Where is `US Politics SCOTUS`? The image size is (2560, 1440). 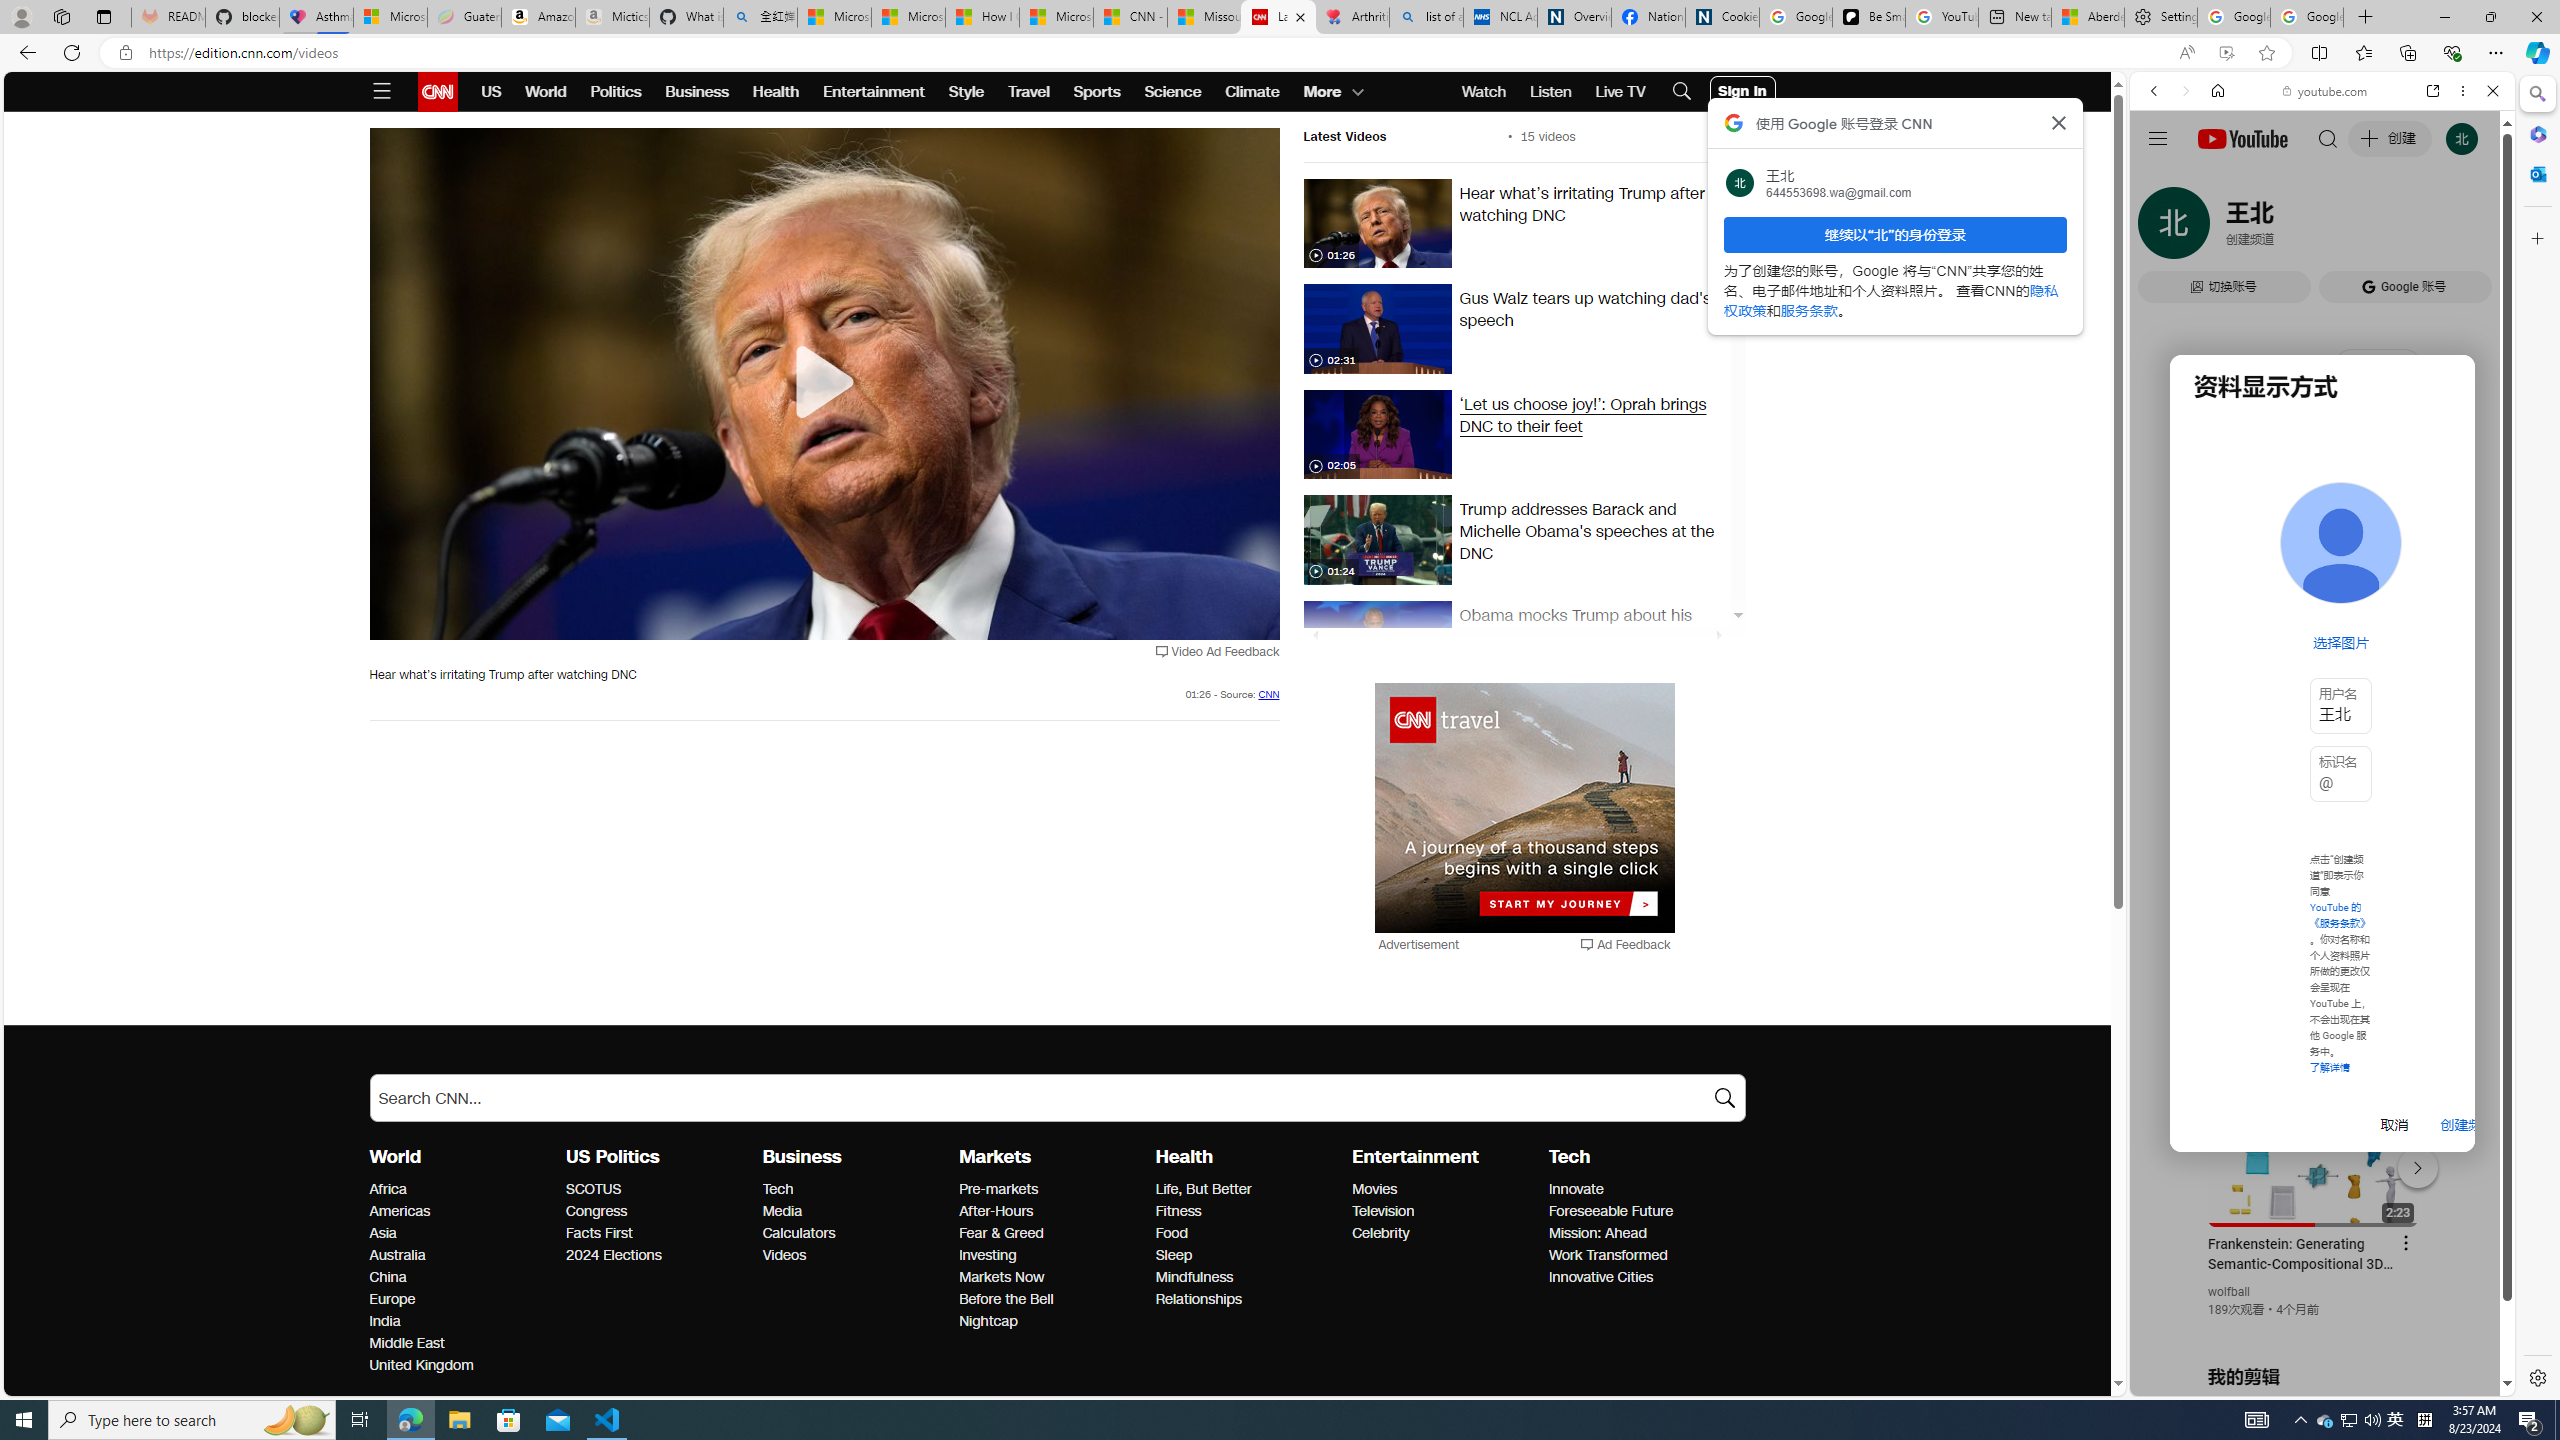
US Politics SCOTUS is located at coordinates (594, 1189).